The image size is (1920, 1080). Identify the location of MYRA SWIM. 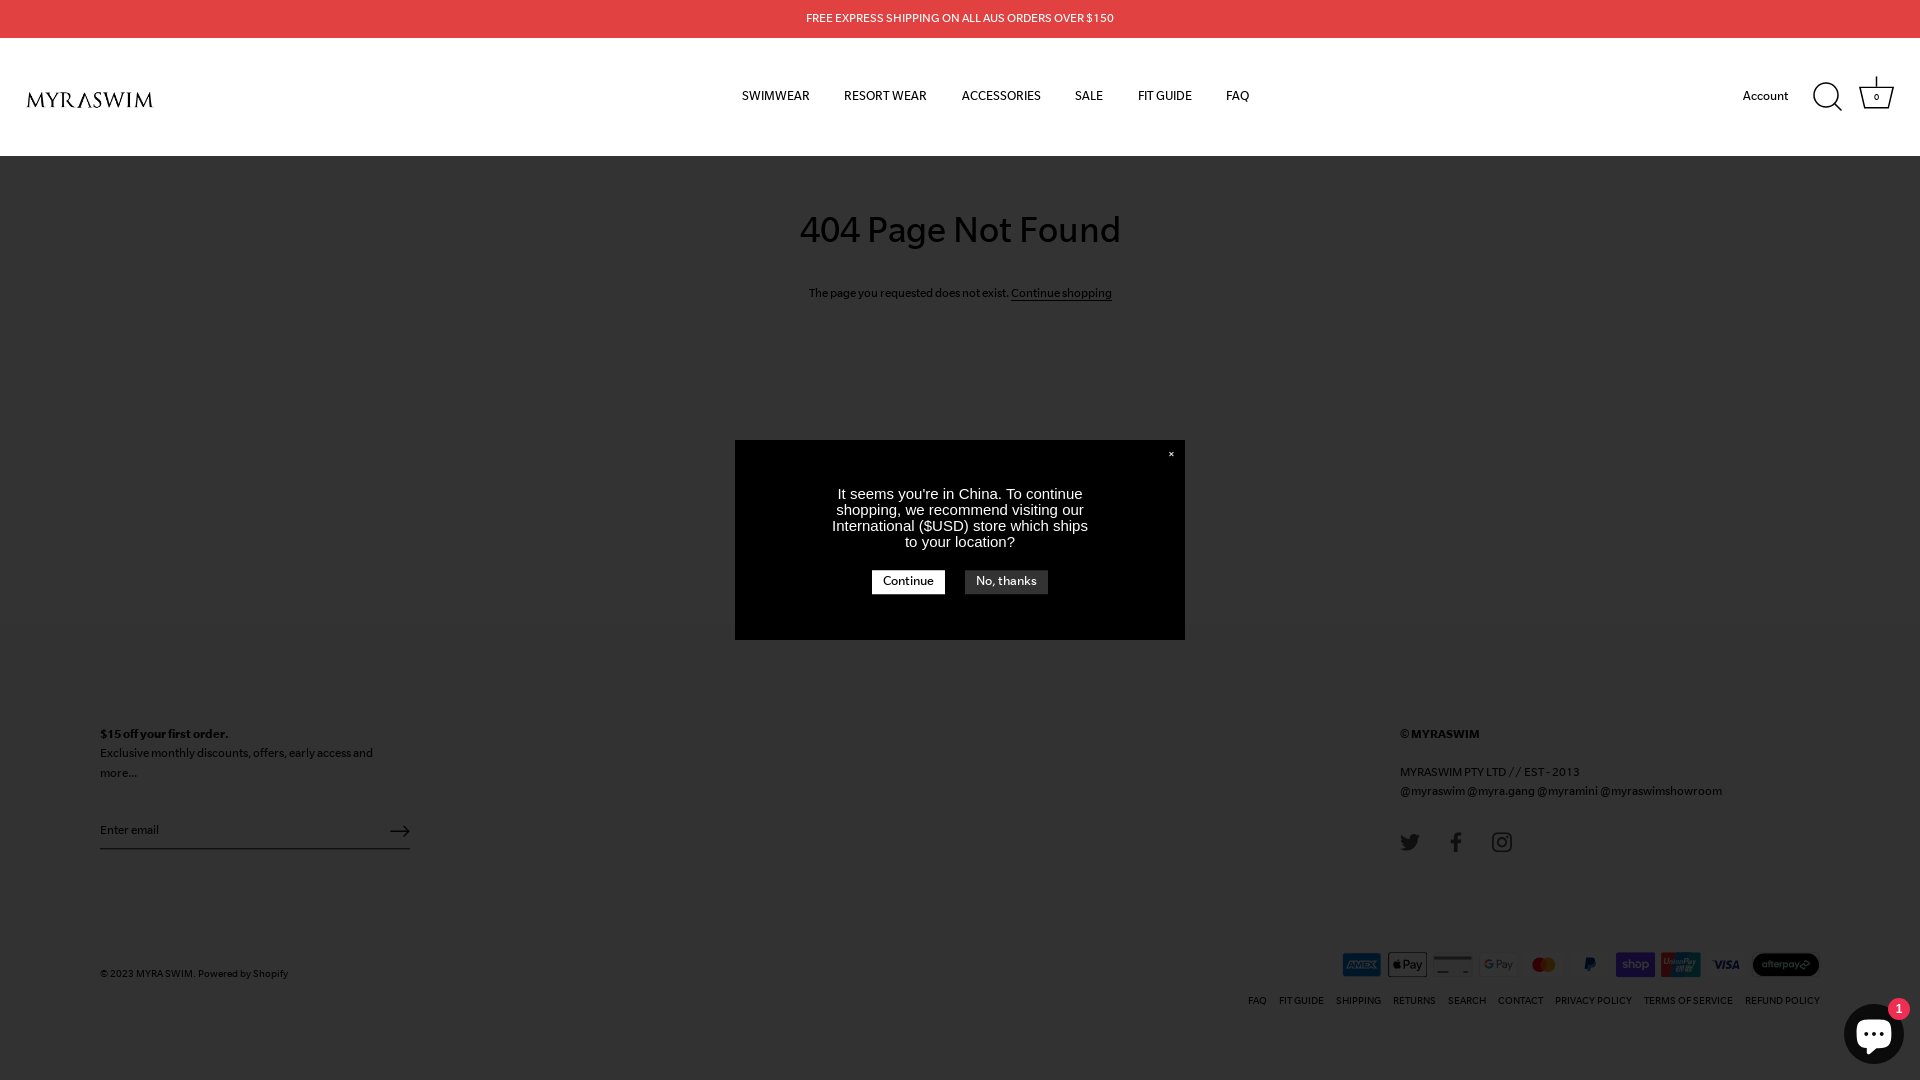
(164, 974).